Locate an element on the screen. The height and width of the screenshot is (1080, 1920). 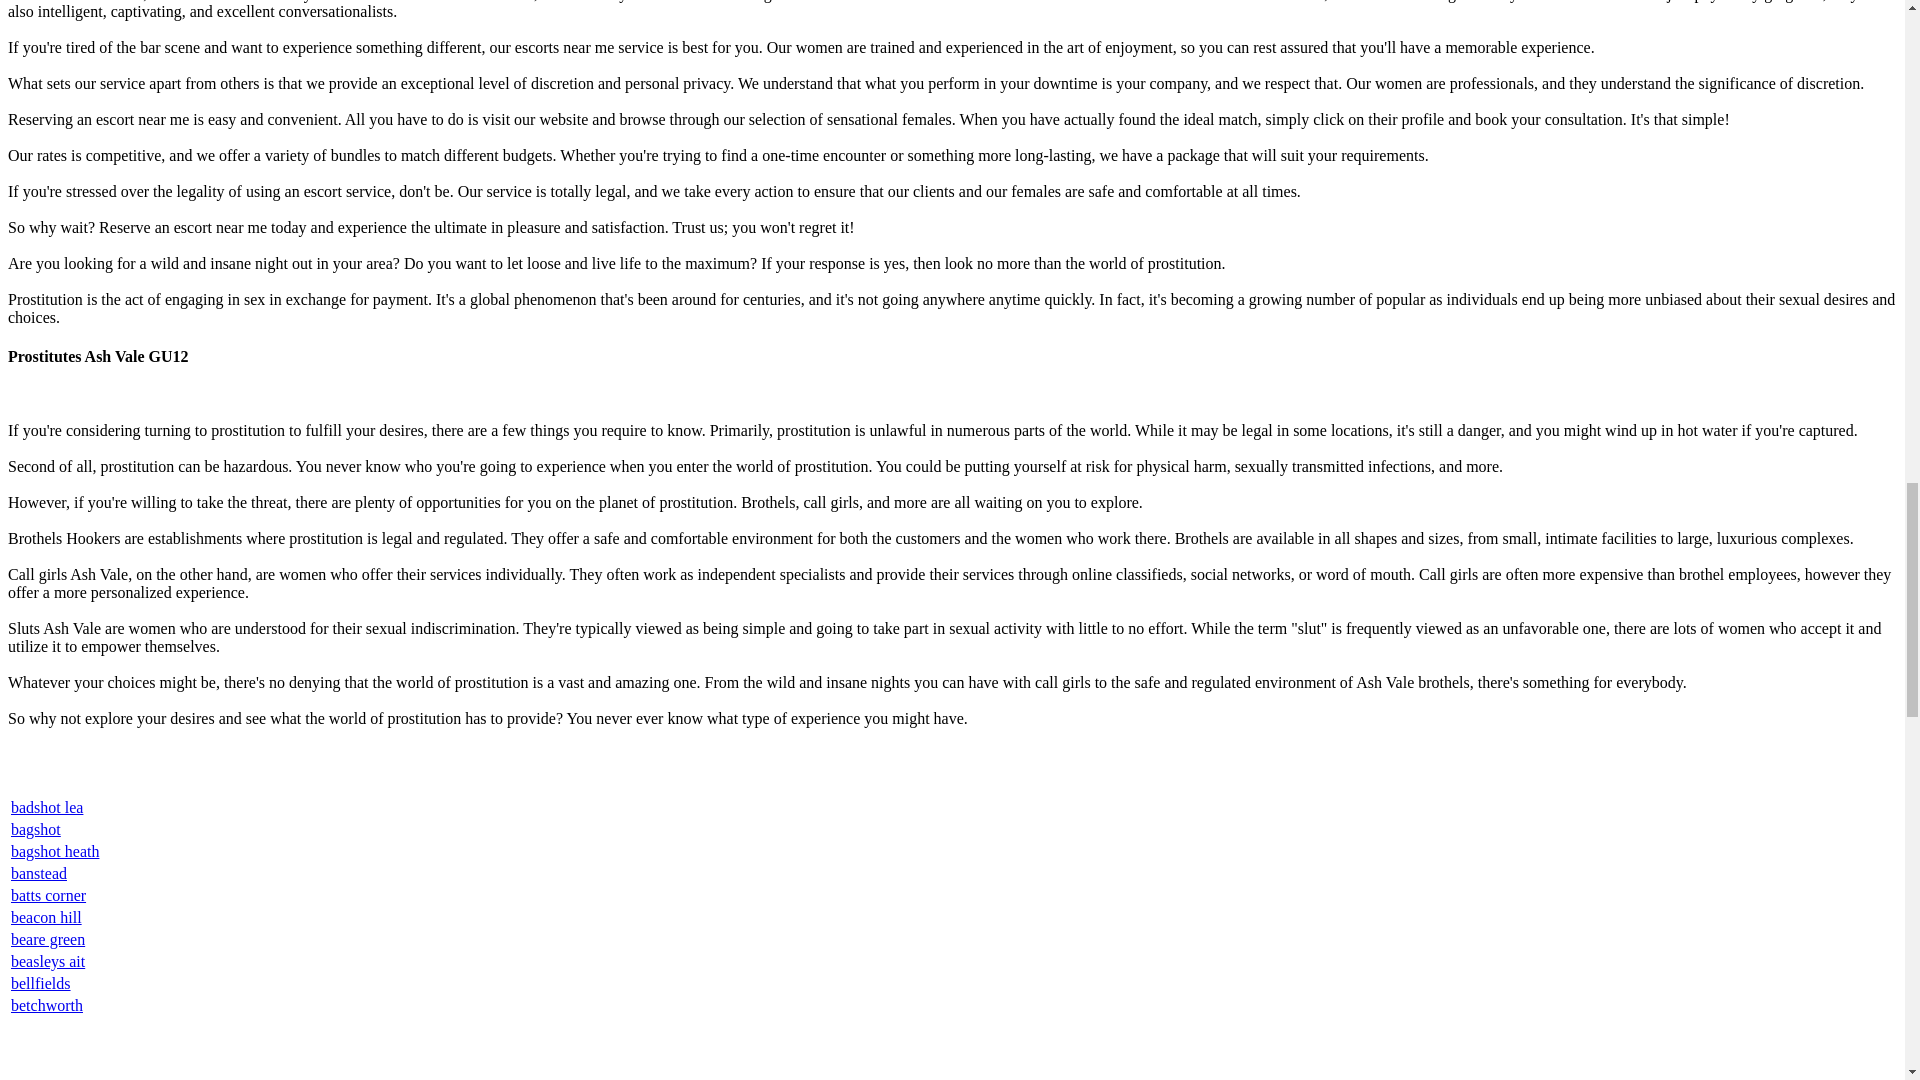
batts corner is located at coordinates (48, 894).